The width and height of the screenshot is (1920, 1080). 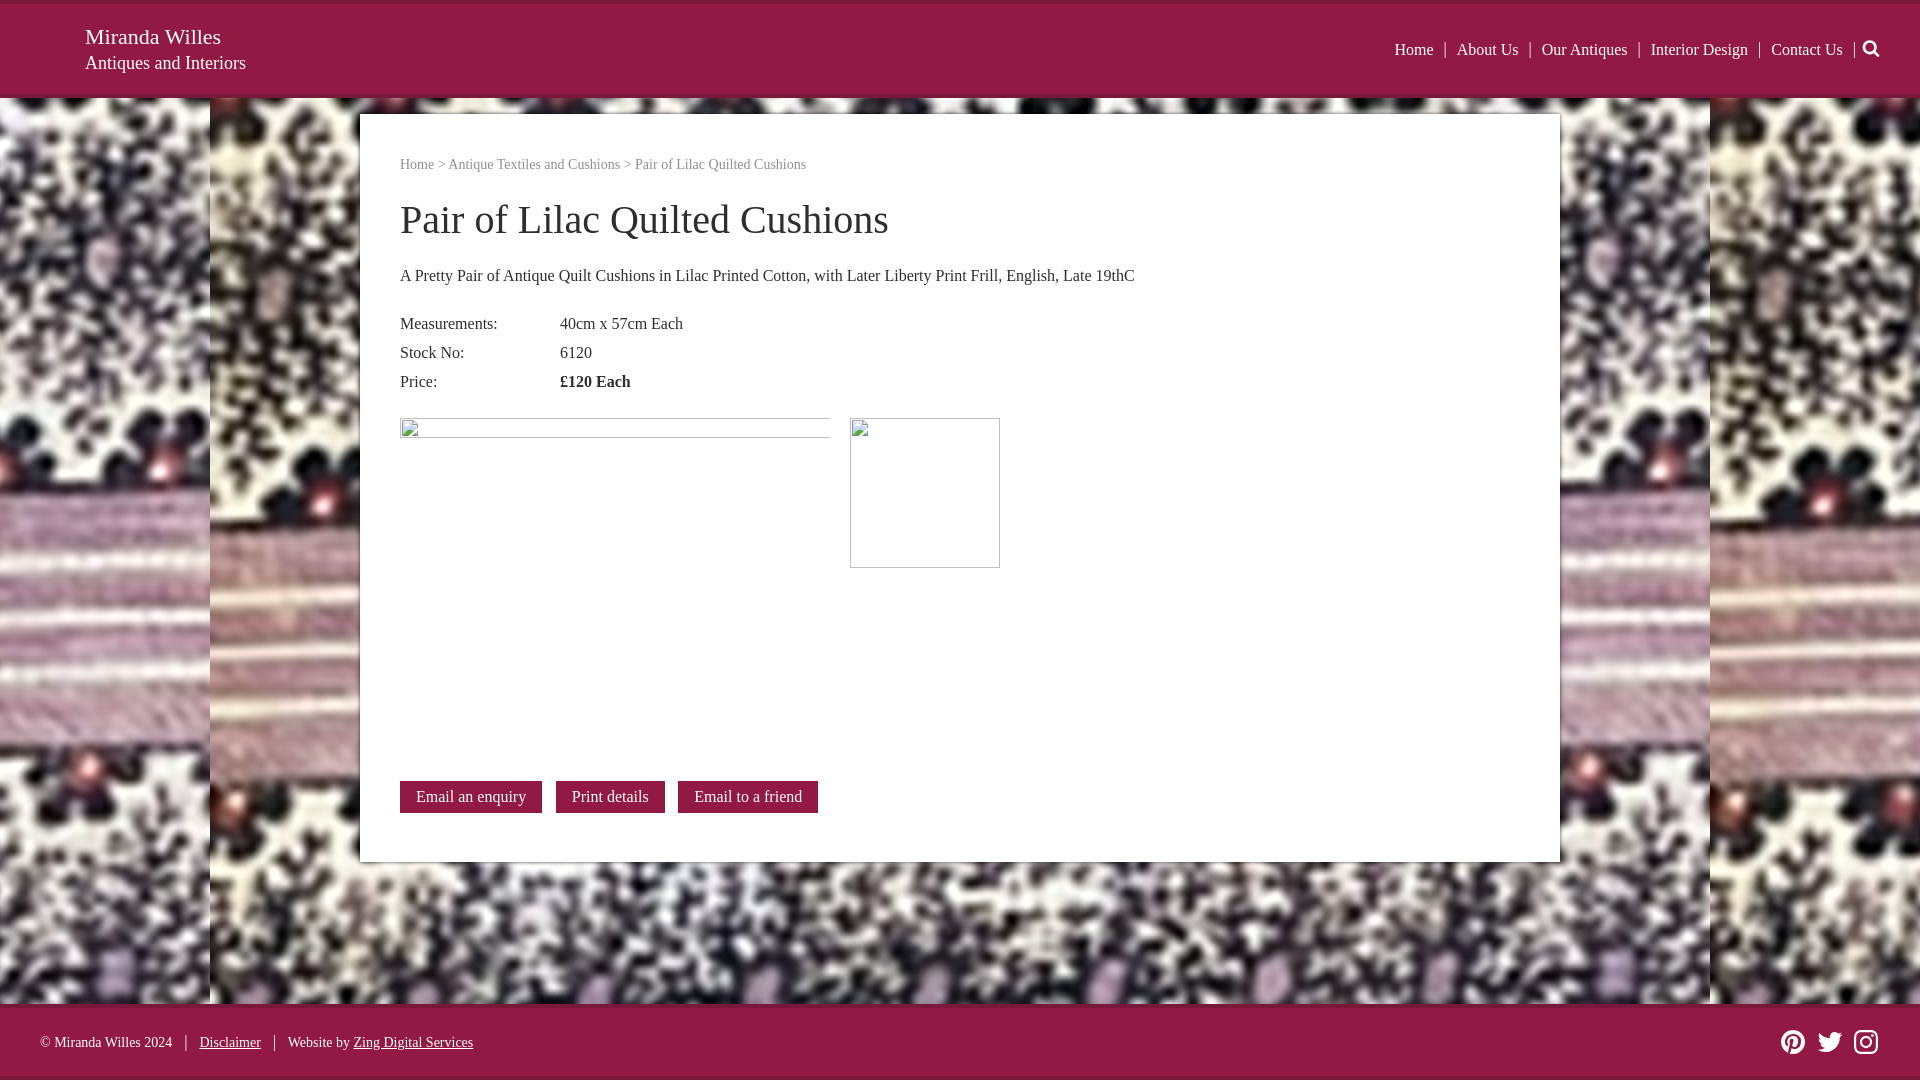 I want to click on Interior Design, so click(x=1699, y=50).